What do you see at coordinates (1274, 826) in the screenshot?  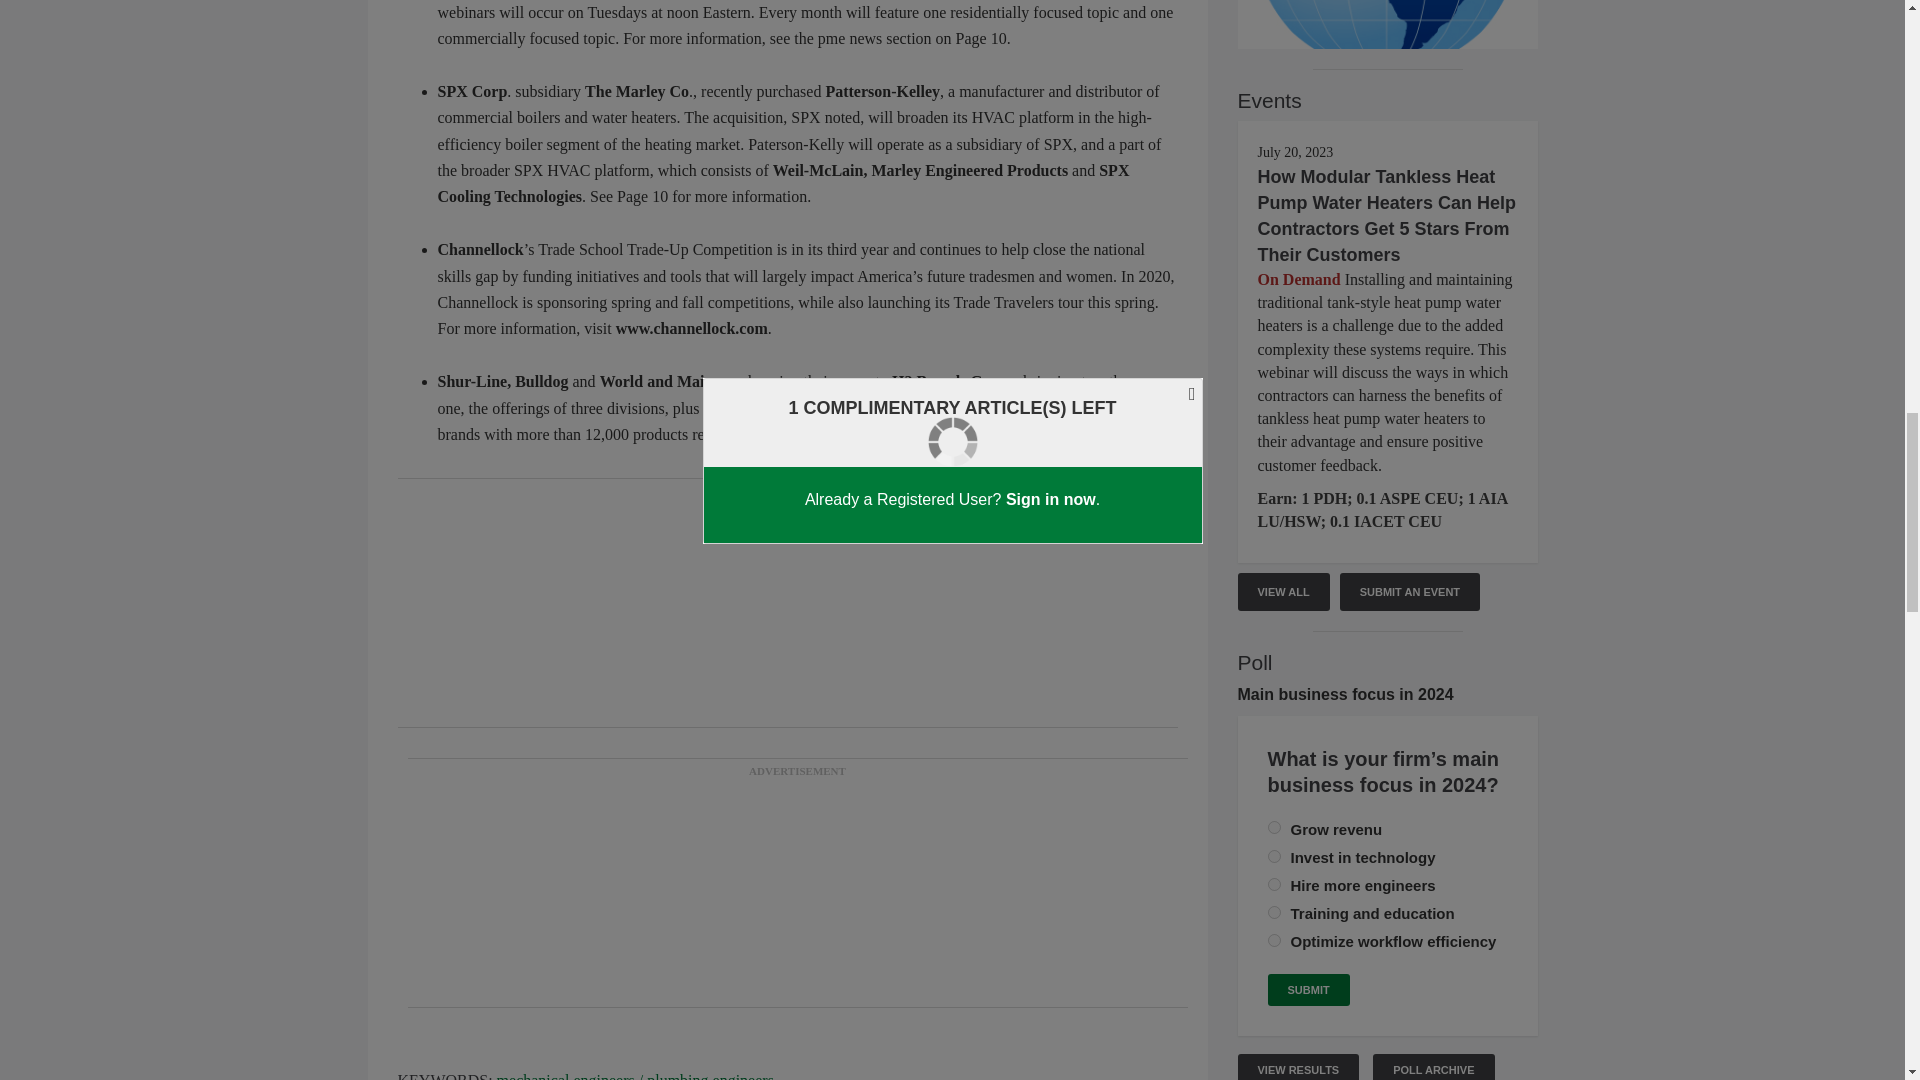 I see `324` at bounding box center [1274, 826].